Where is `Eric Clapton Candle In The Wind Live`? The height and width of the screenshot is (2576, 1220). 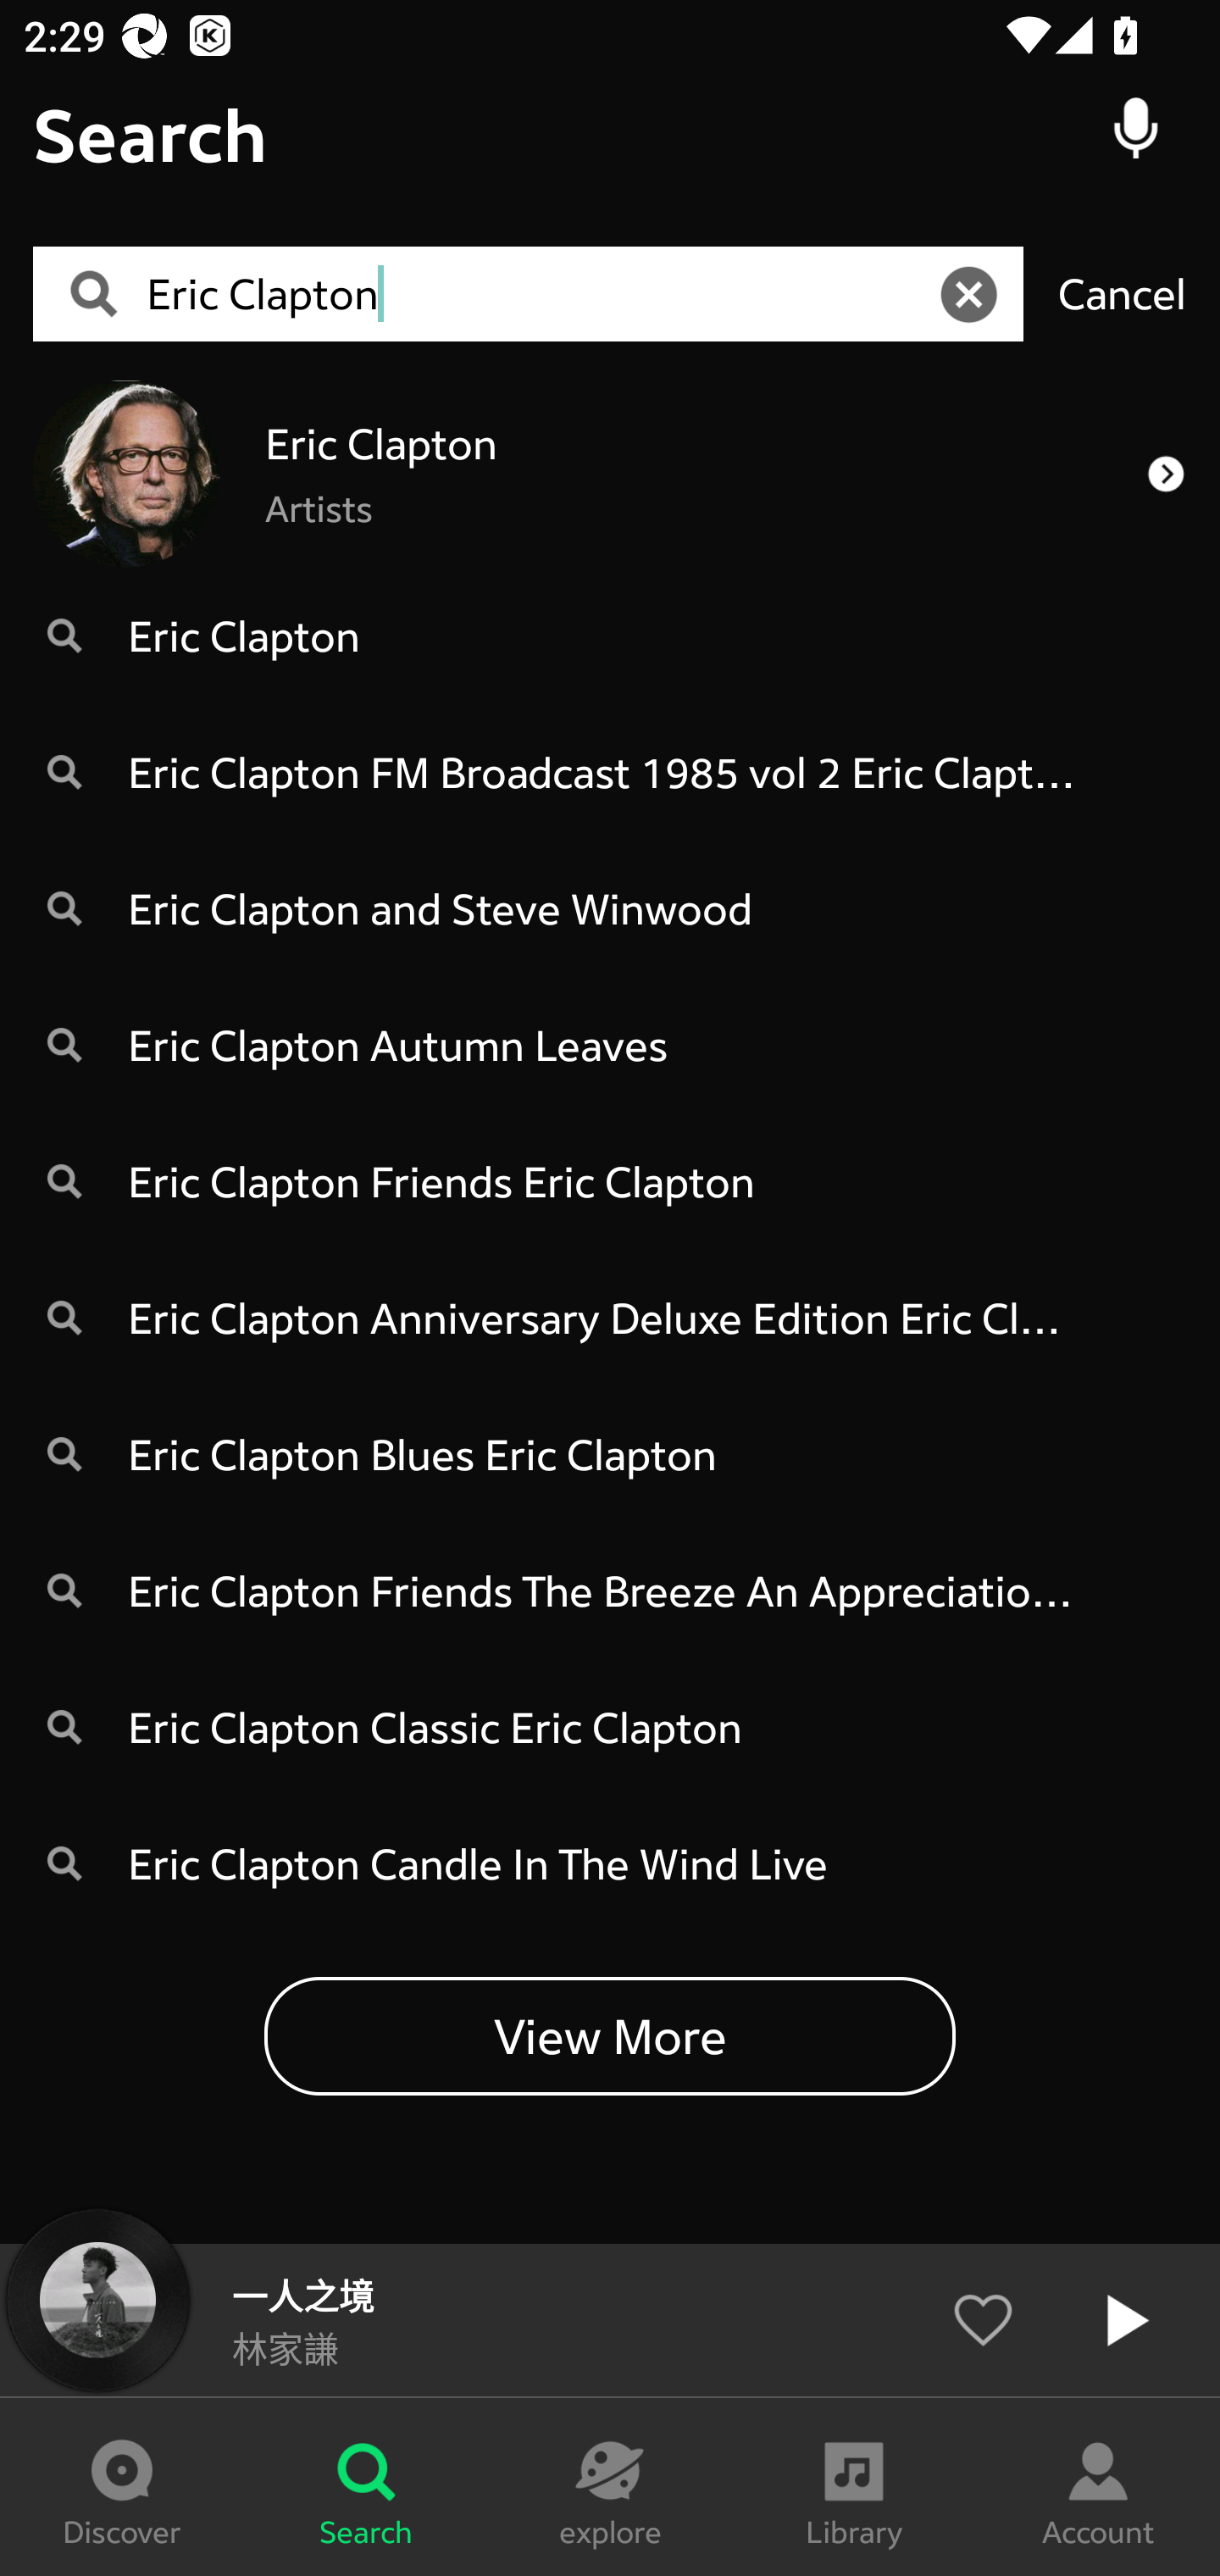
Eric Clapton Candle In The Wind Live is located at coordinates (610, 1863).